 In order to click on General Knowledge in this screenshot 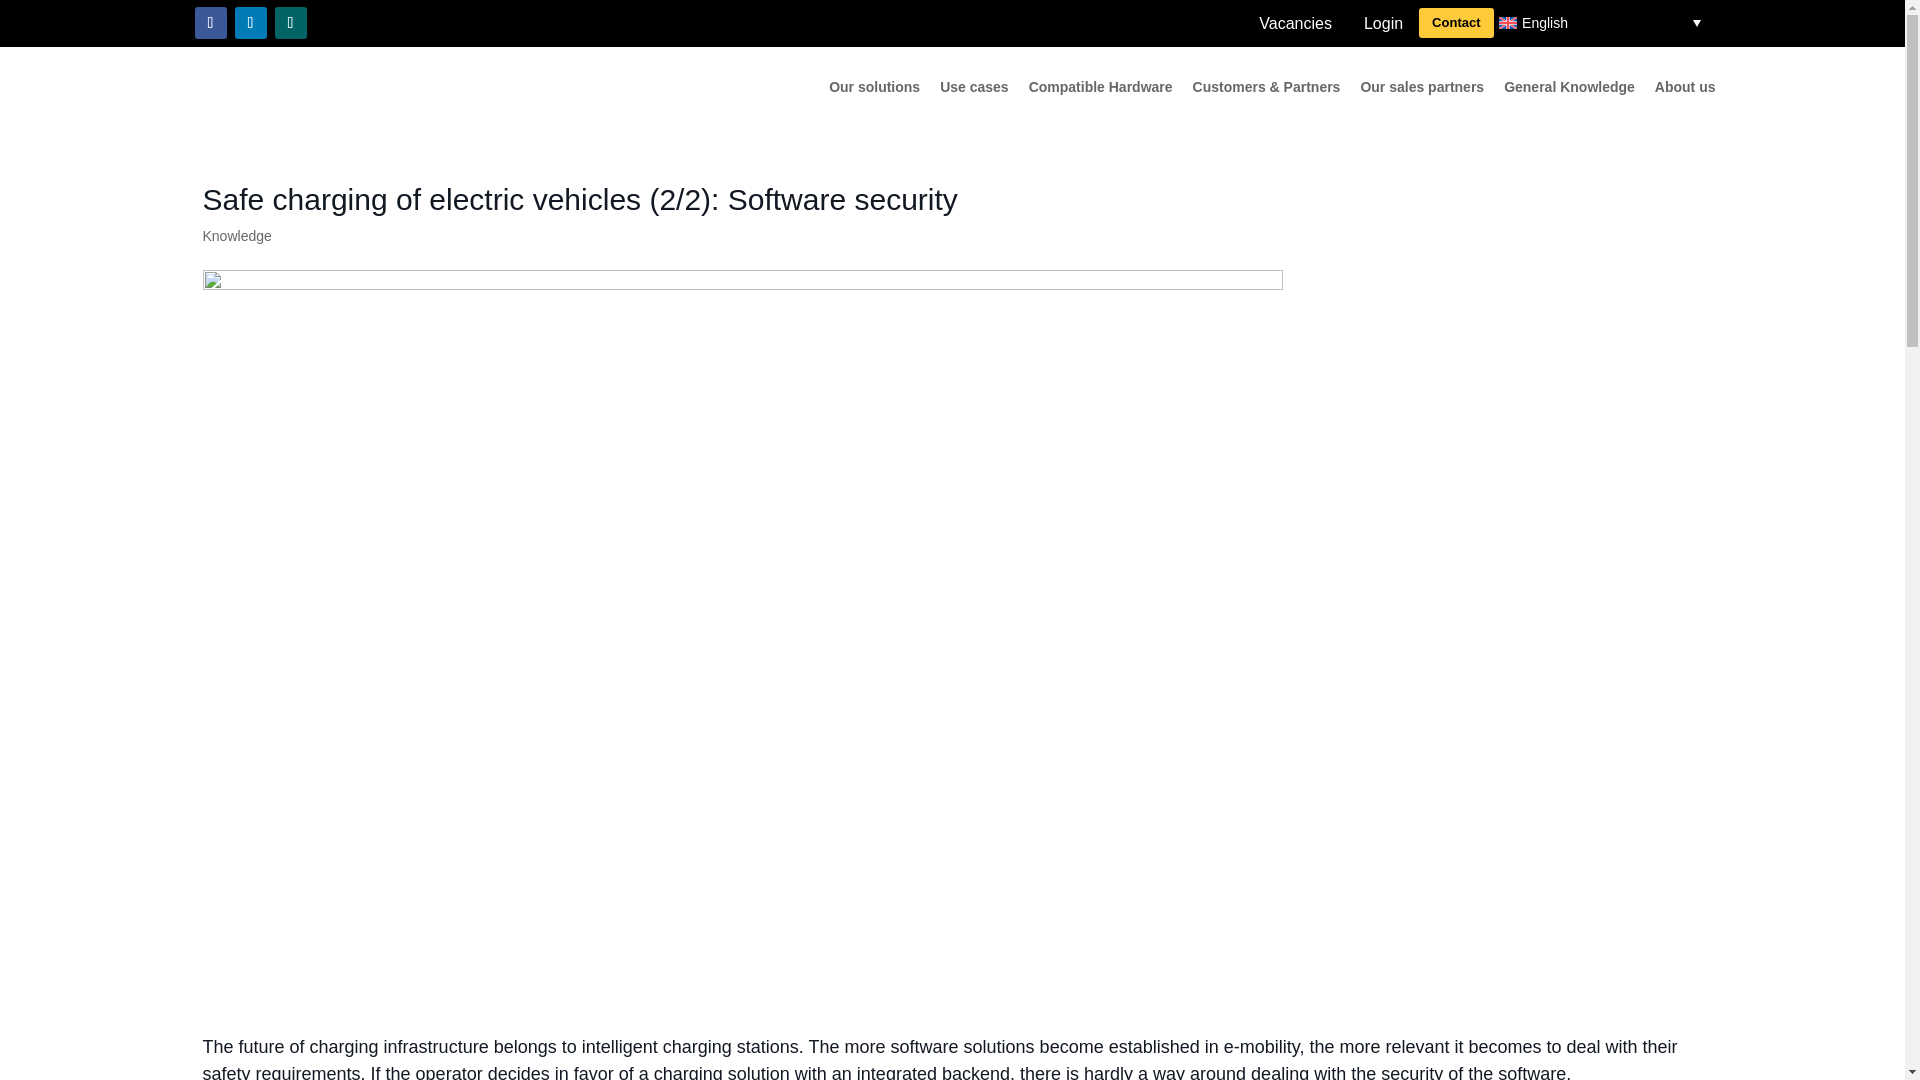, I will do `click(1569, 90)`.